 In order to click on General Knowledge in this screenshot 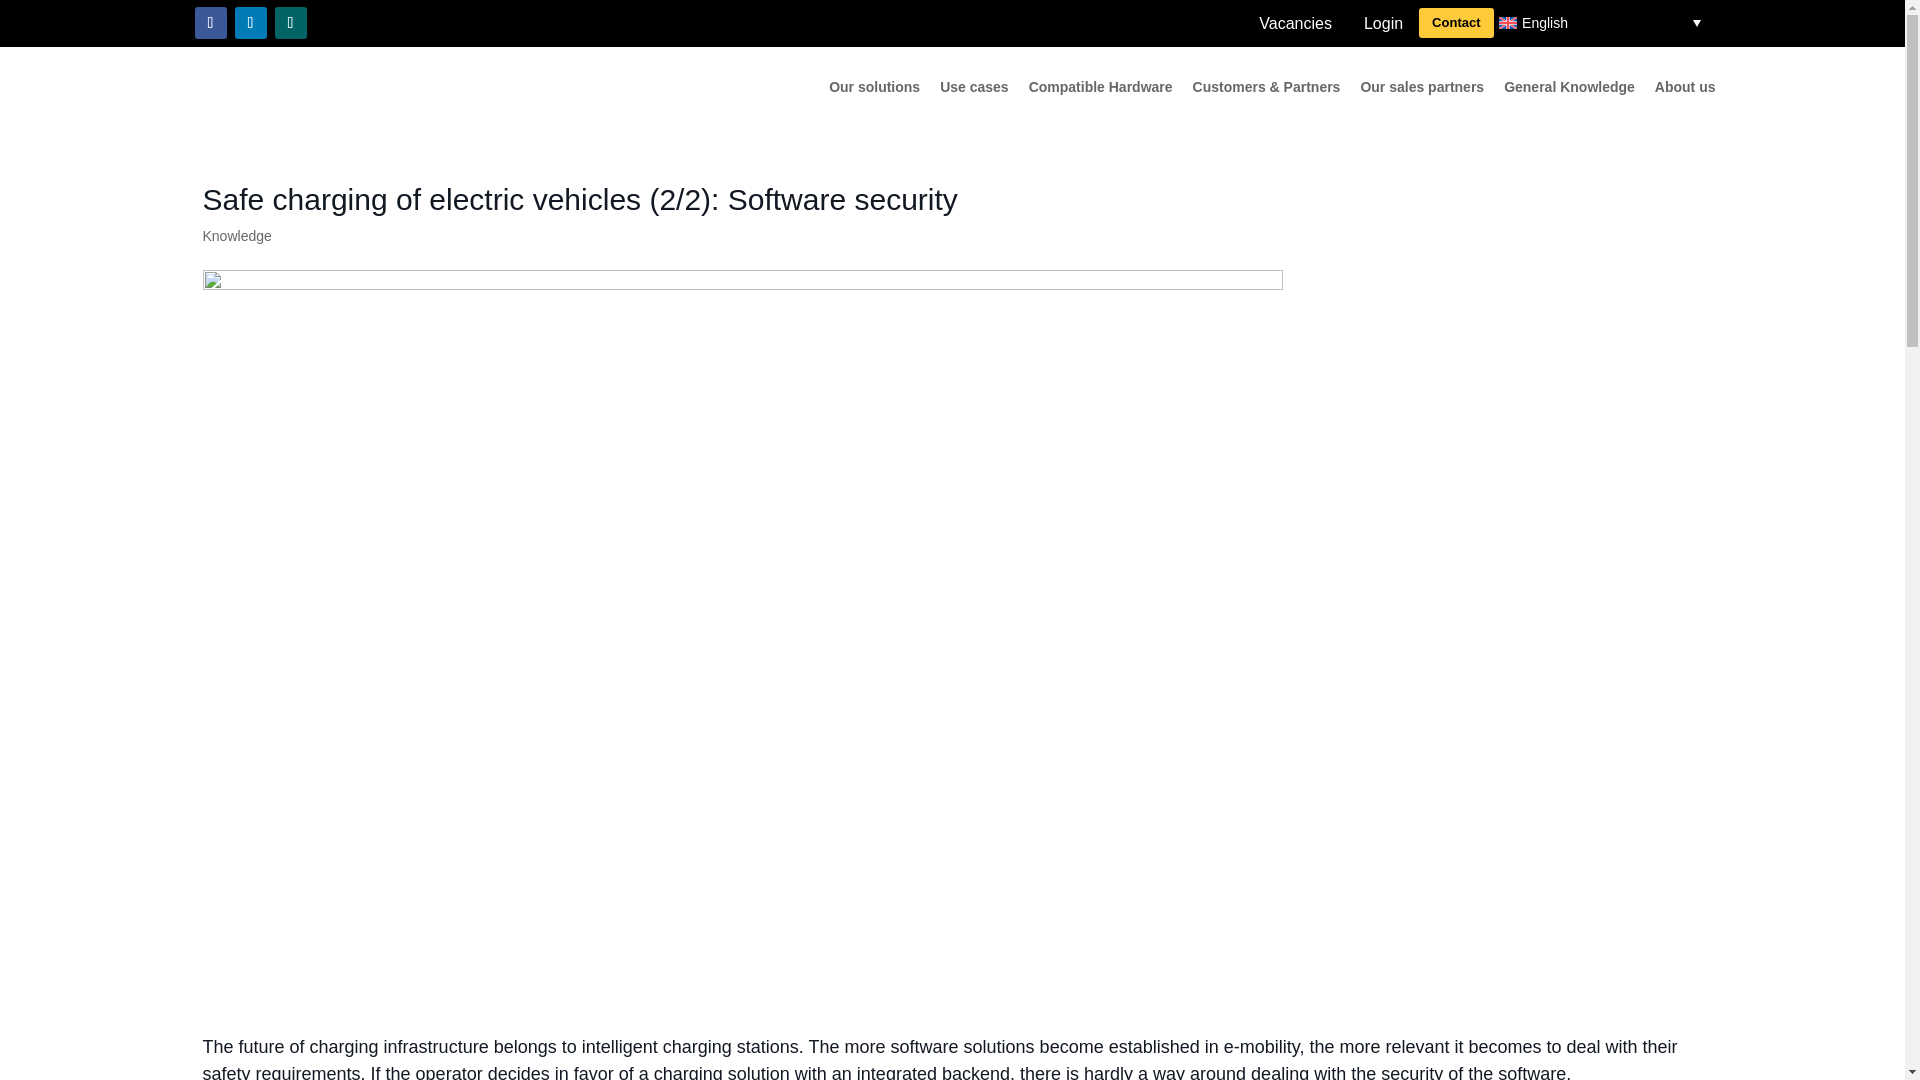, I will do `click(1569, 90)`.